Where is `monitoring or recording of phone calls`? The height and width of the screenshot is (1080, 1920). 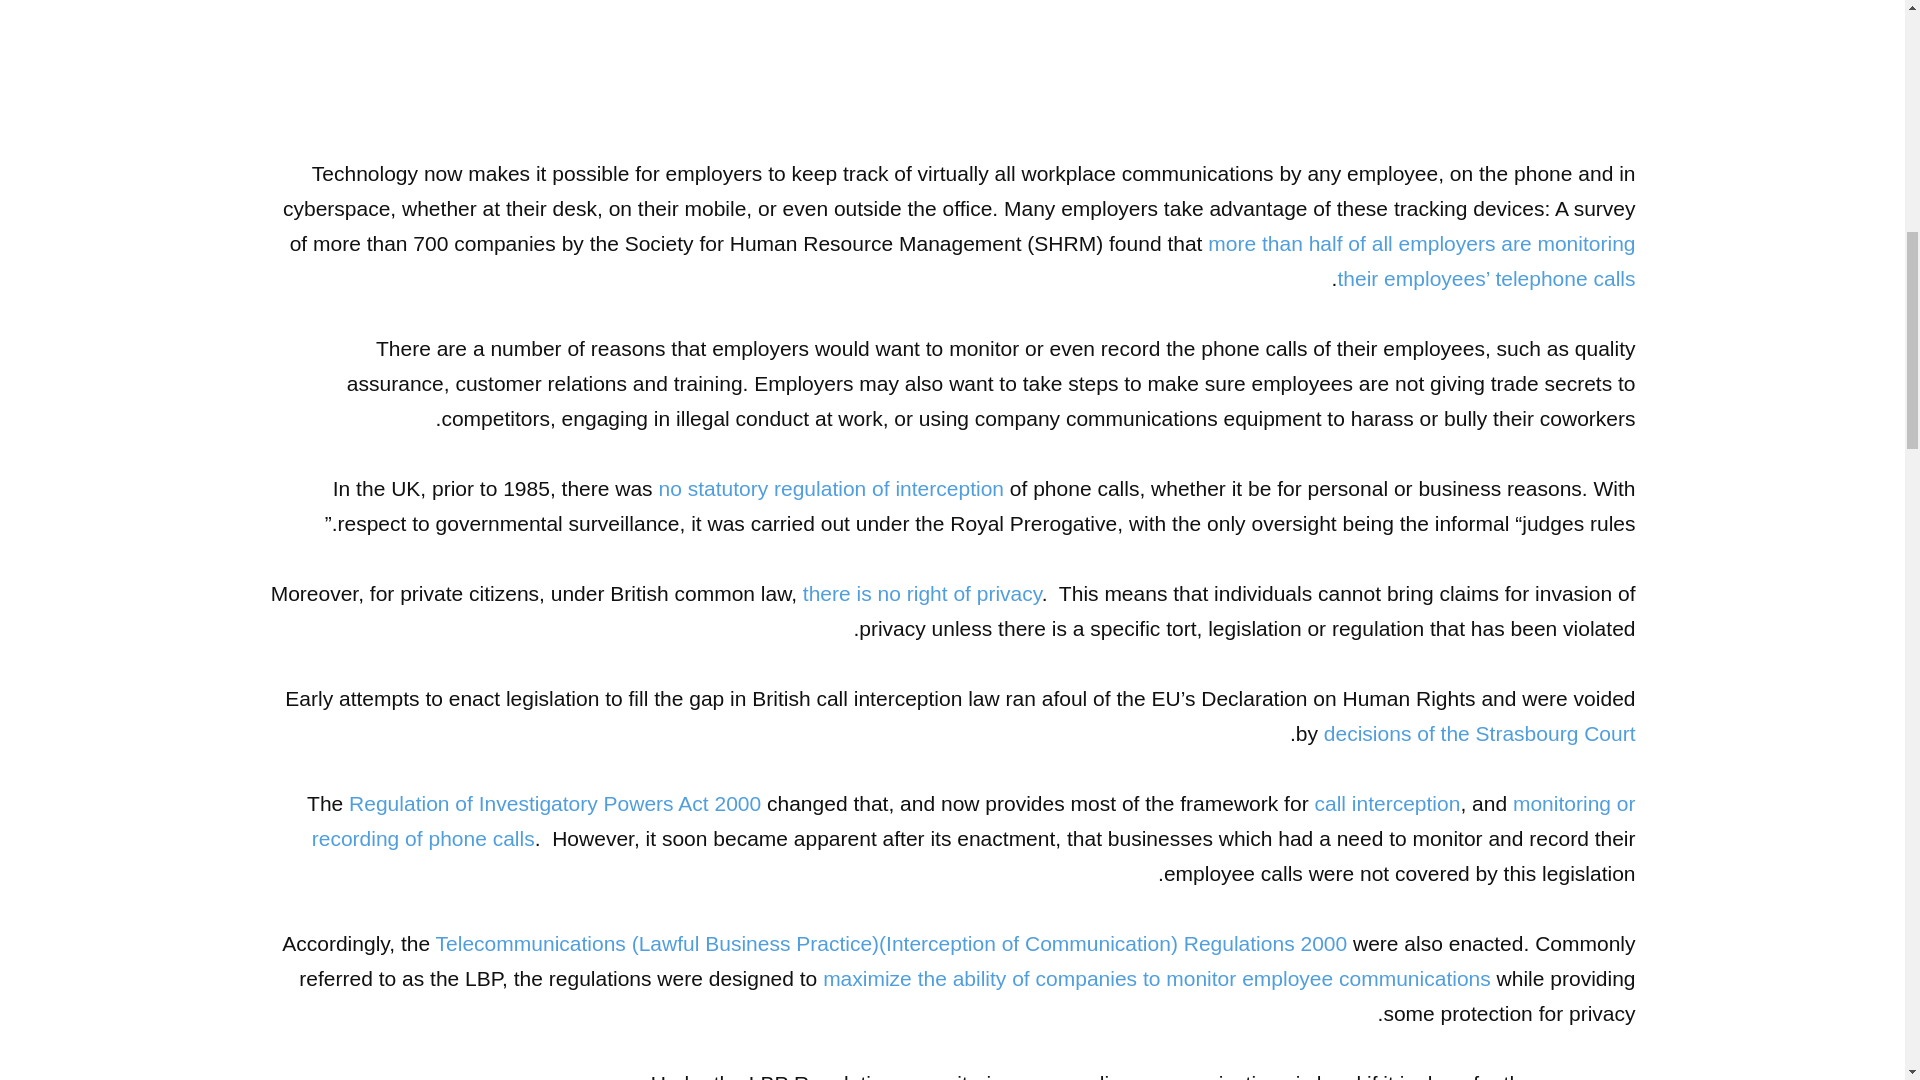
monitoring or recording of phone calls is located at coordinates (973, 820).